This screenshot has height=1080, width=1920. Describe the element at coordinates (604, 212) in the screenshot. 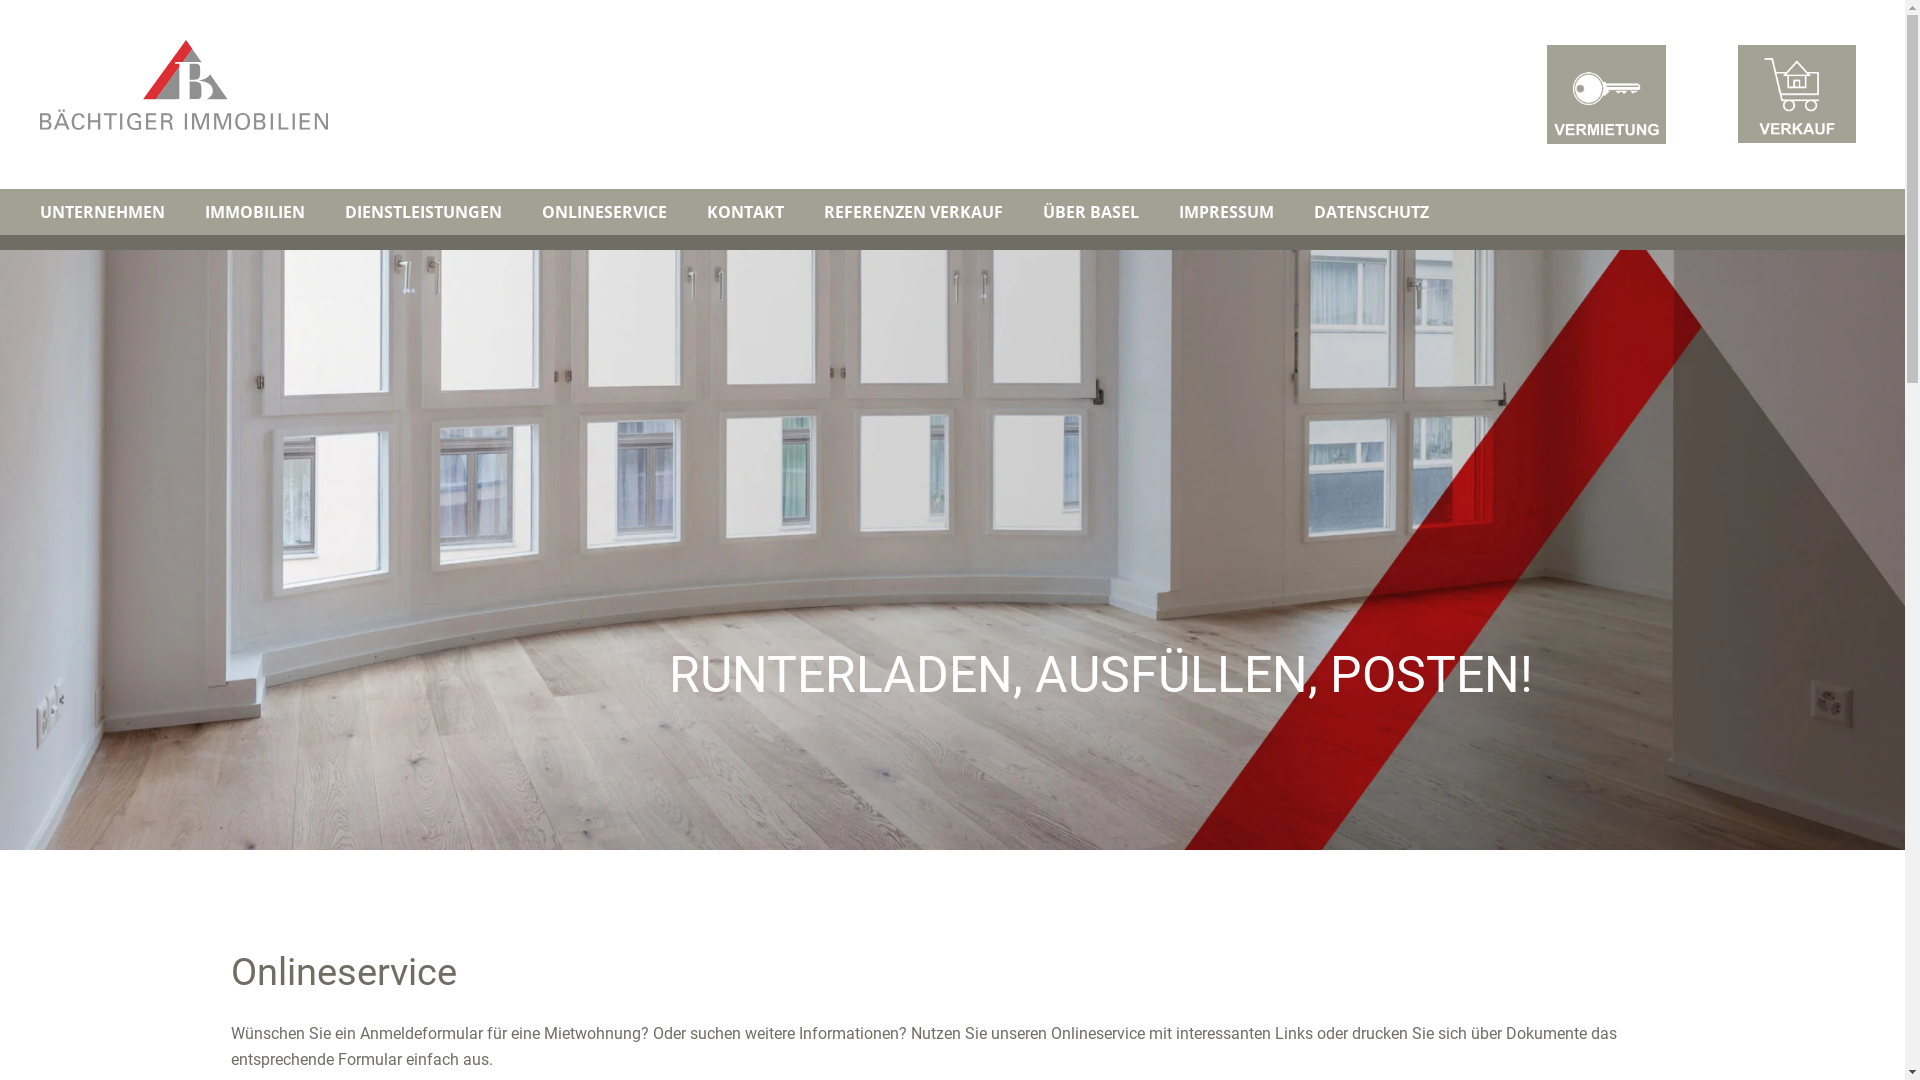

I see `ONLINESERVICE` at that location.